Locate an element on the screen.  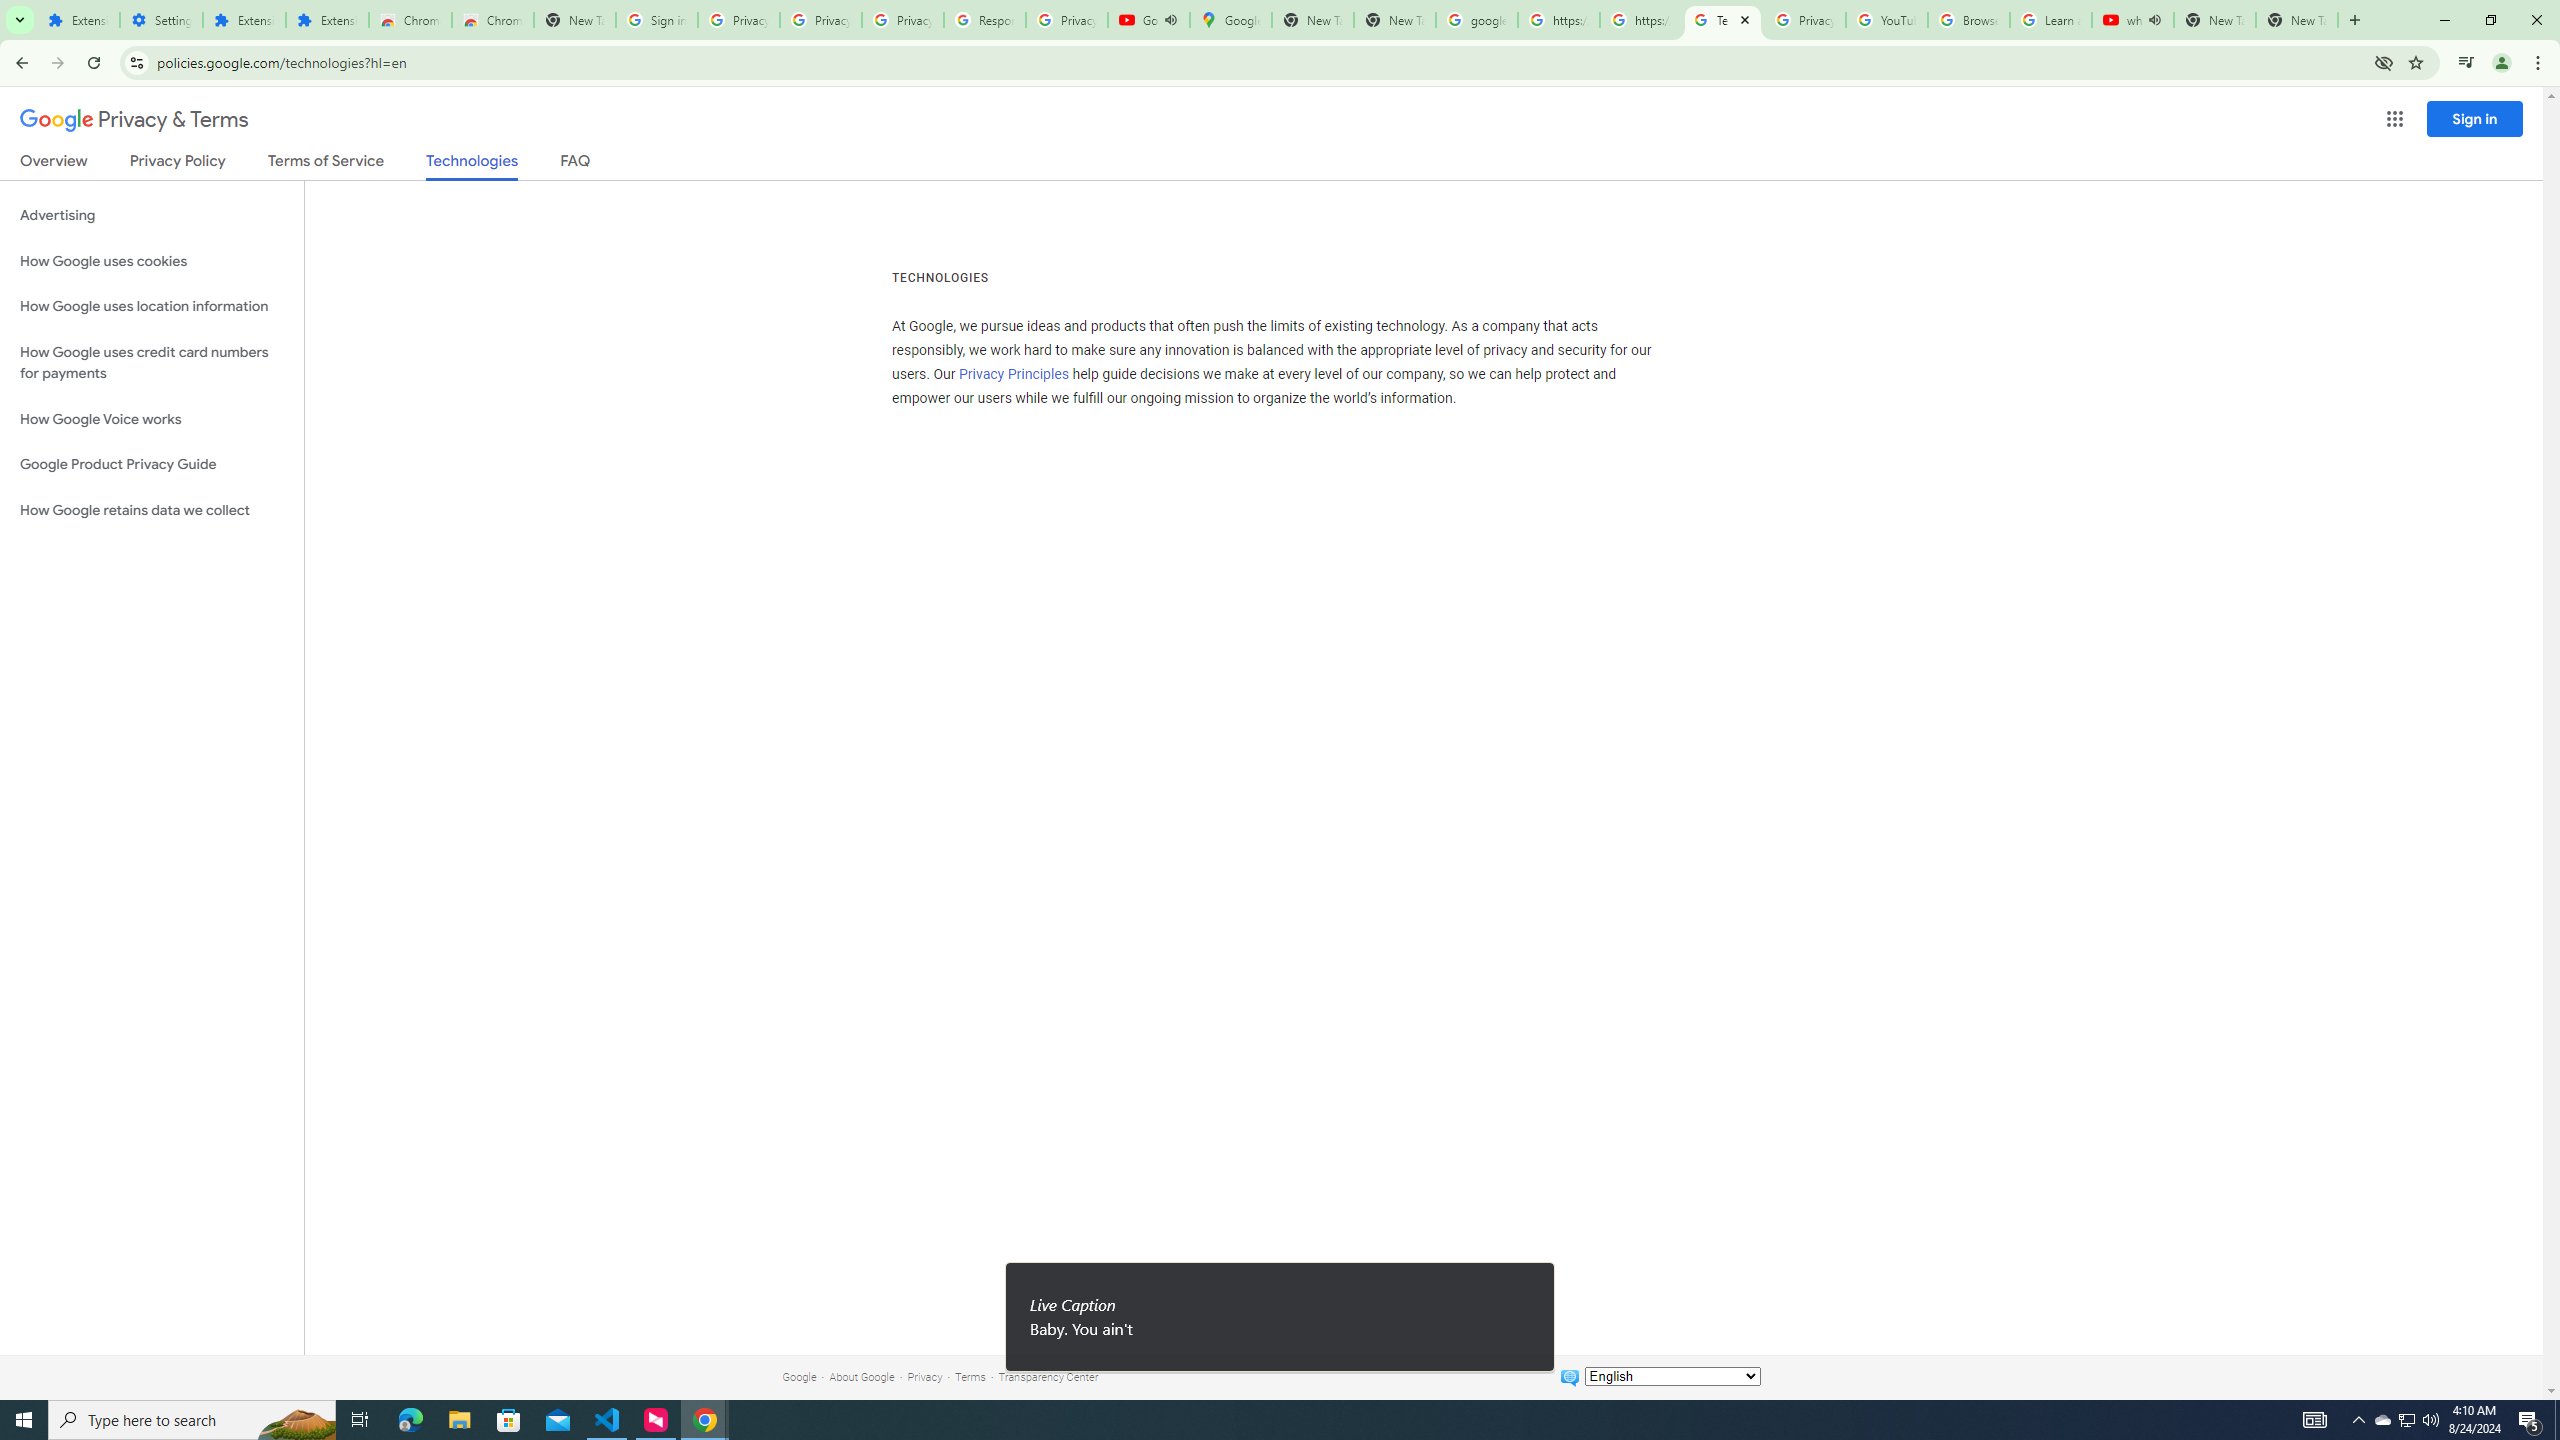
Sign in - Google Accounts is located at coordinates (656, 20).